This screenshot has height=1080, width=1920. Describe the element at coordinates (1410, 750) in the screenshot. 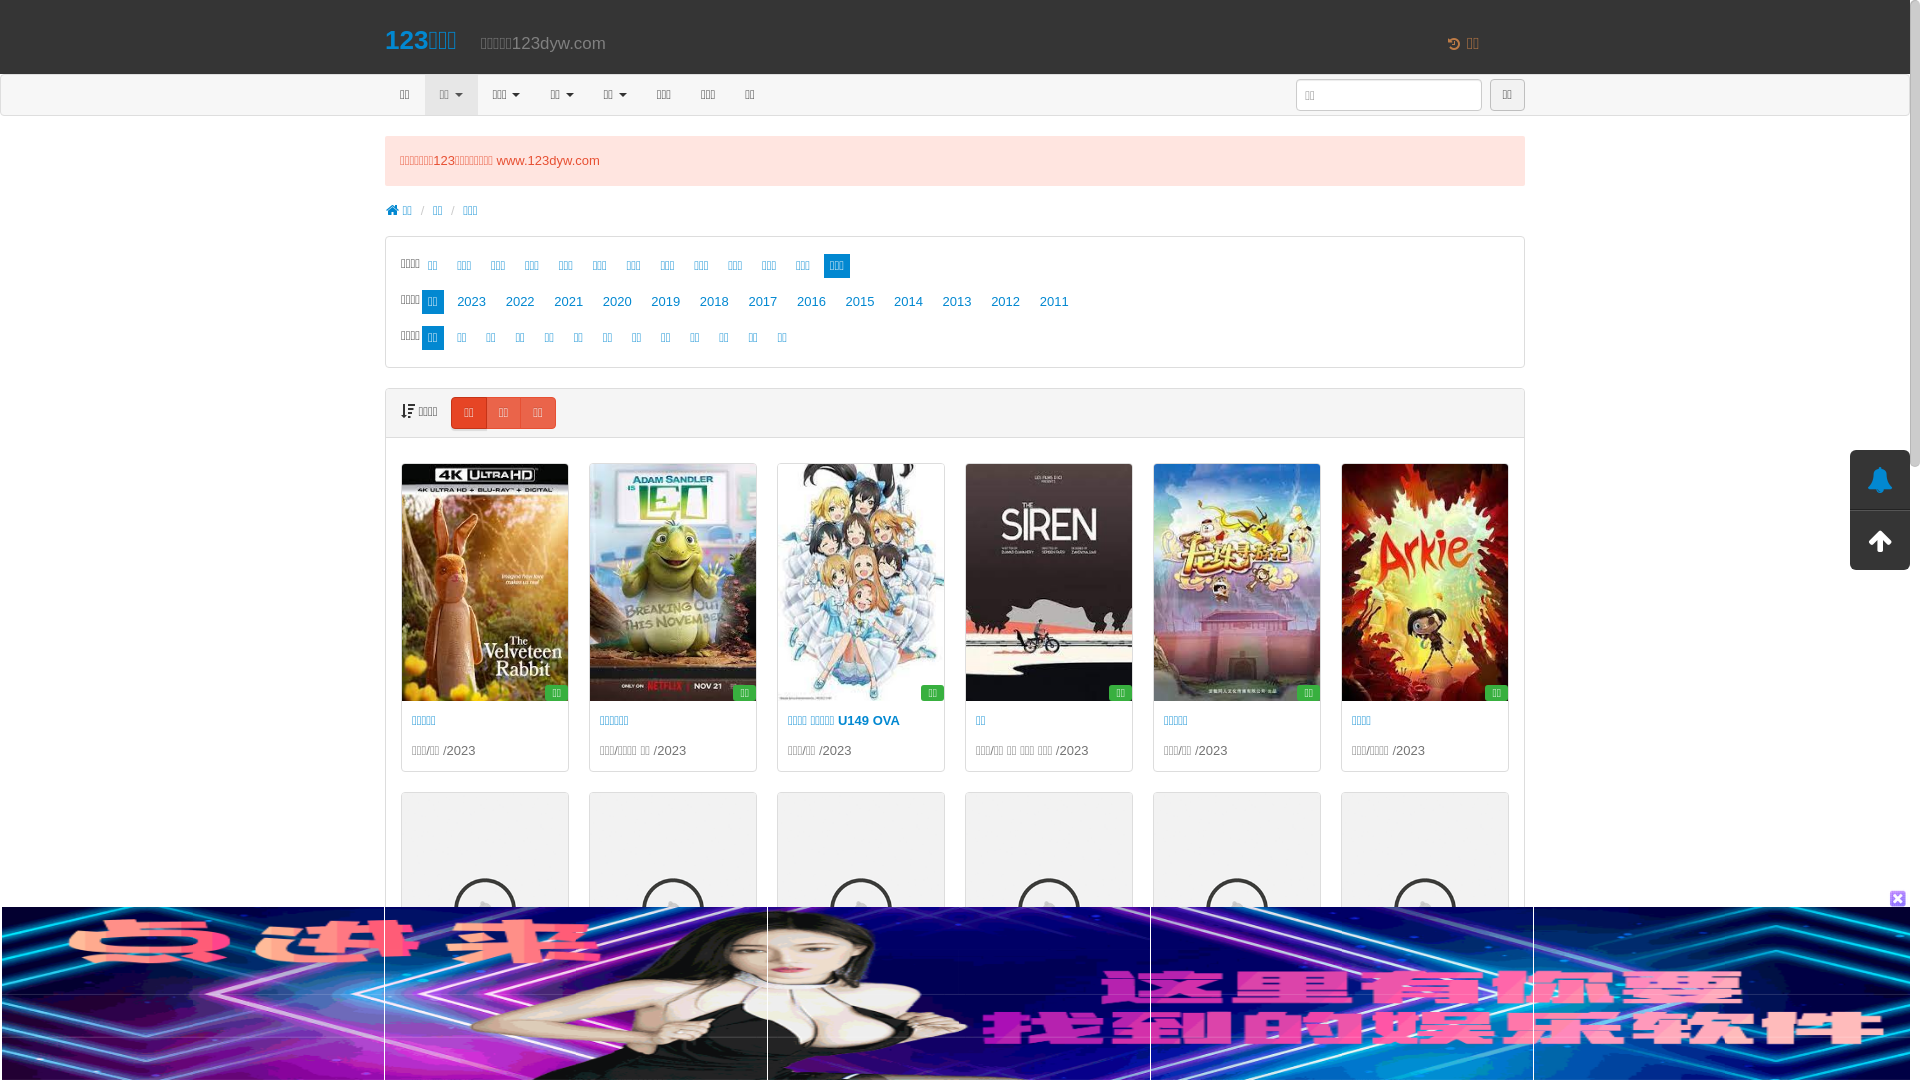

I see `2023` at that location.